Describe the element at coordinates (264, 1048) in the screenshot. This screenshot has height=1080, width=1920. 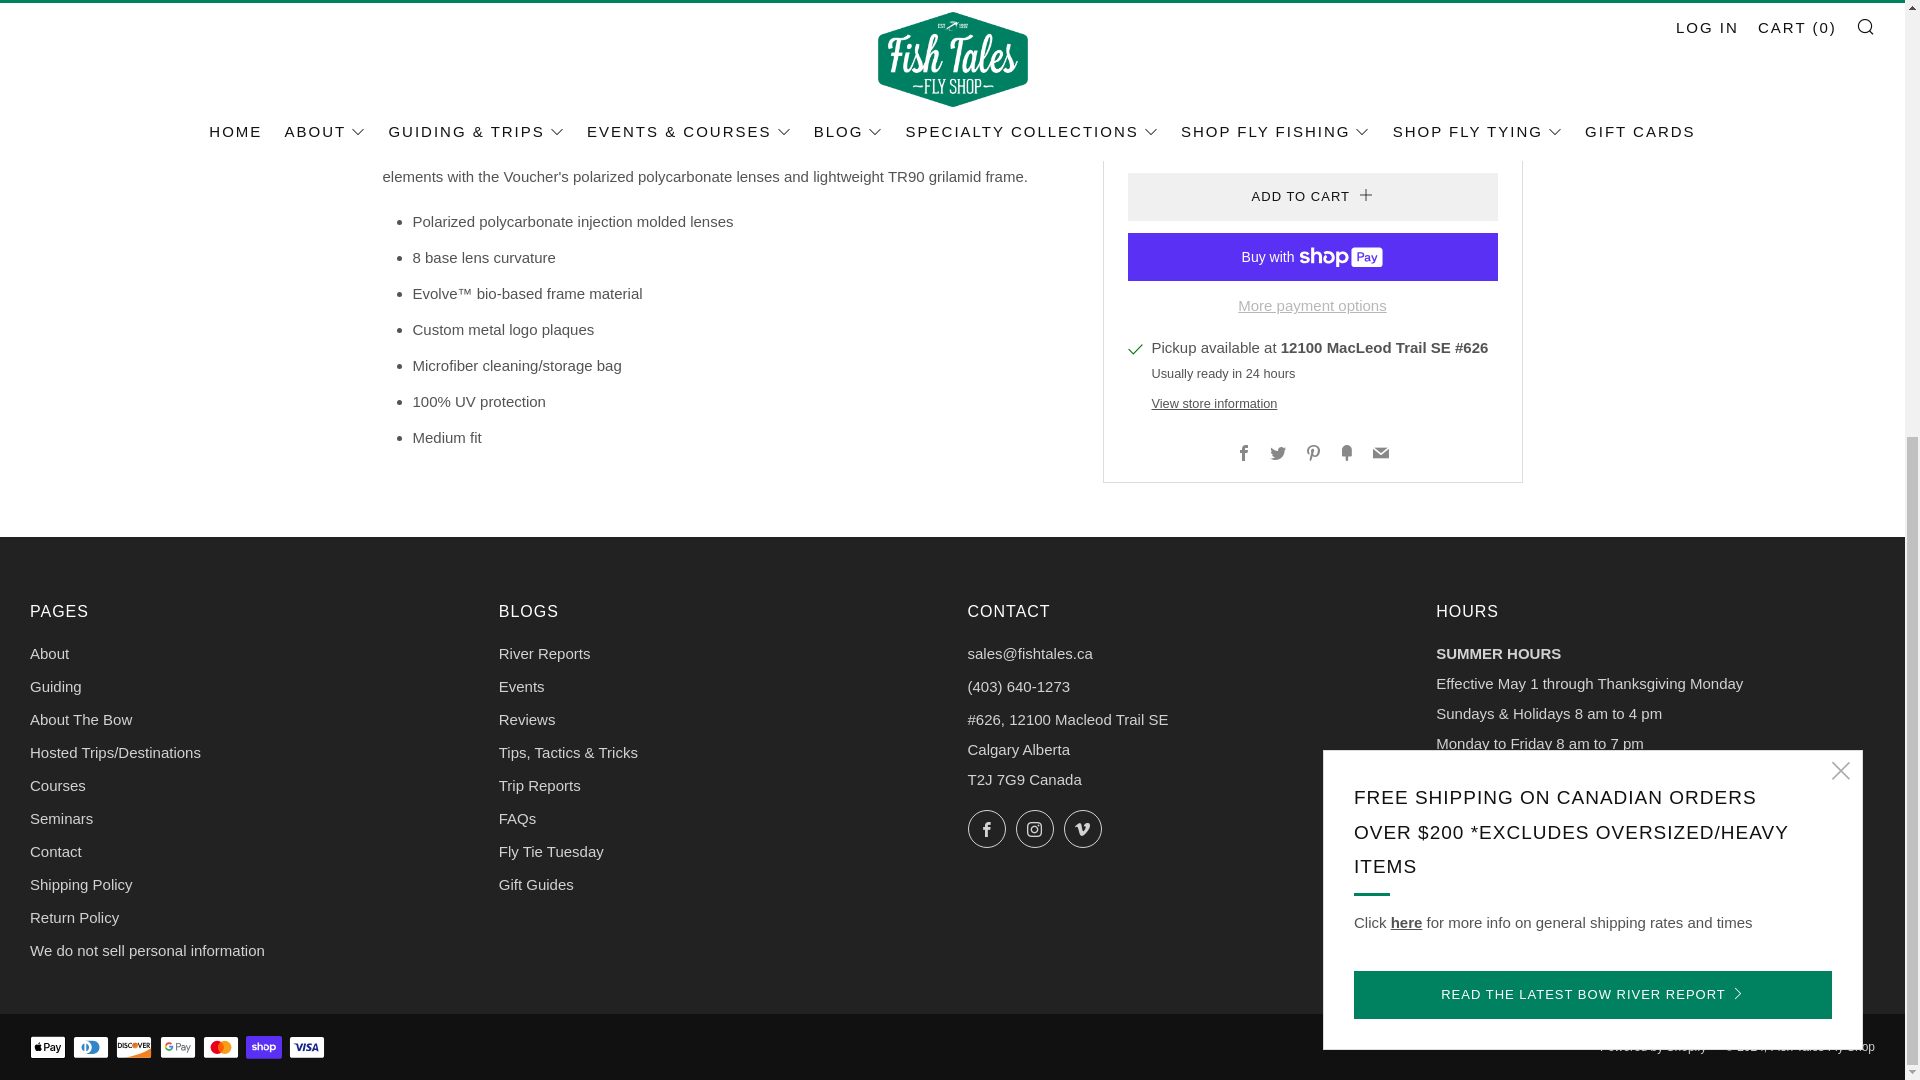
I see `Shop Pay` at that location.